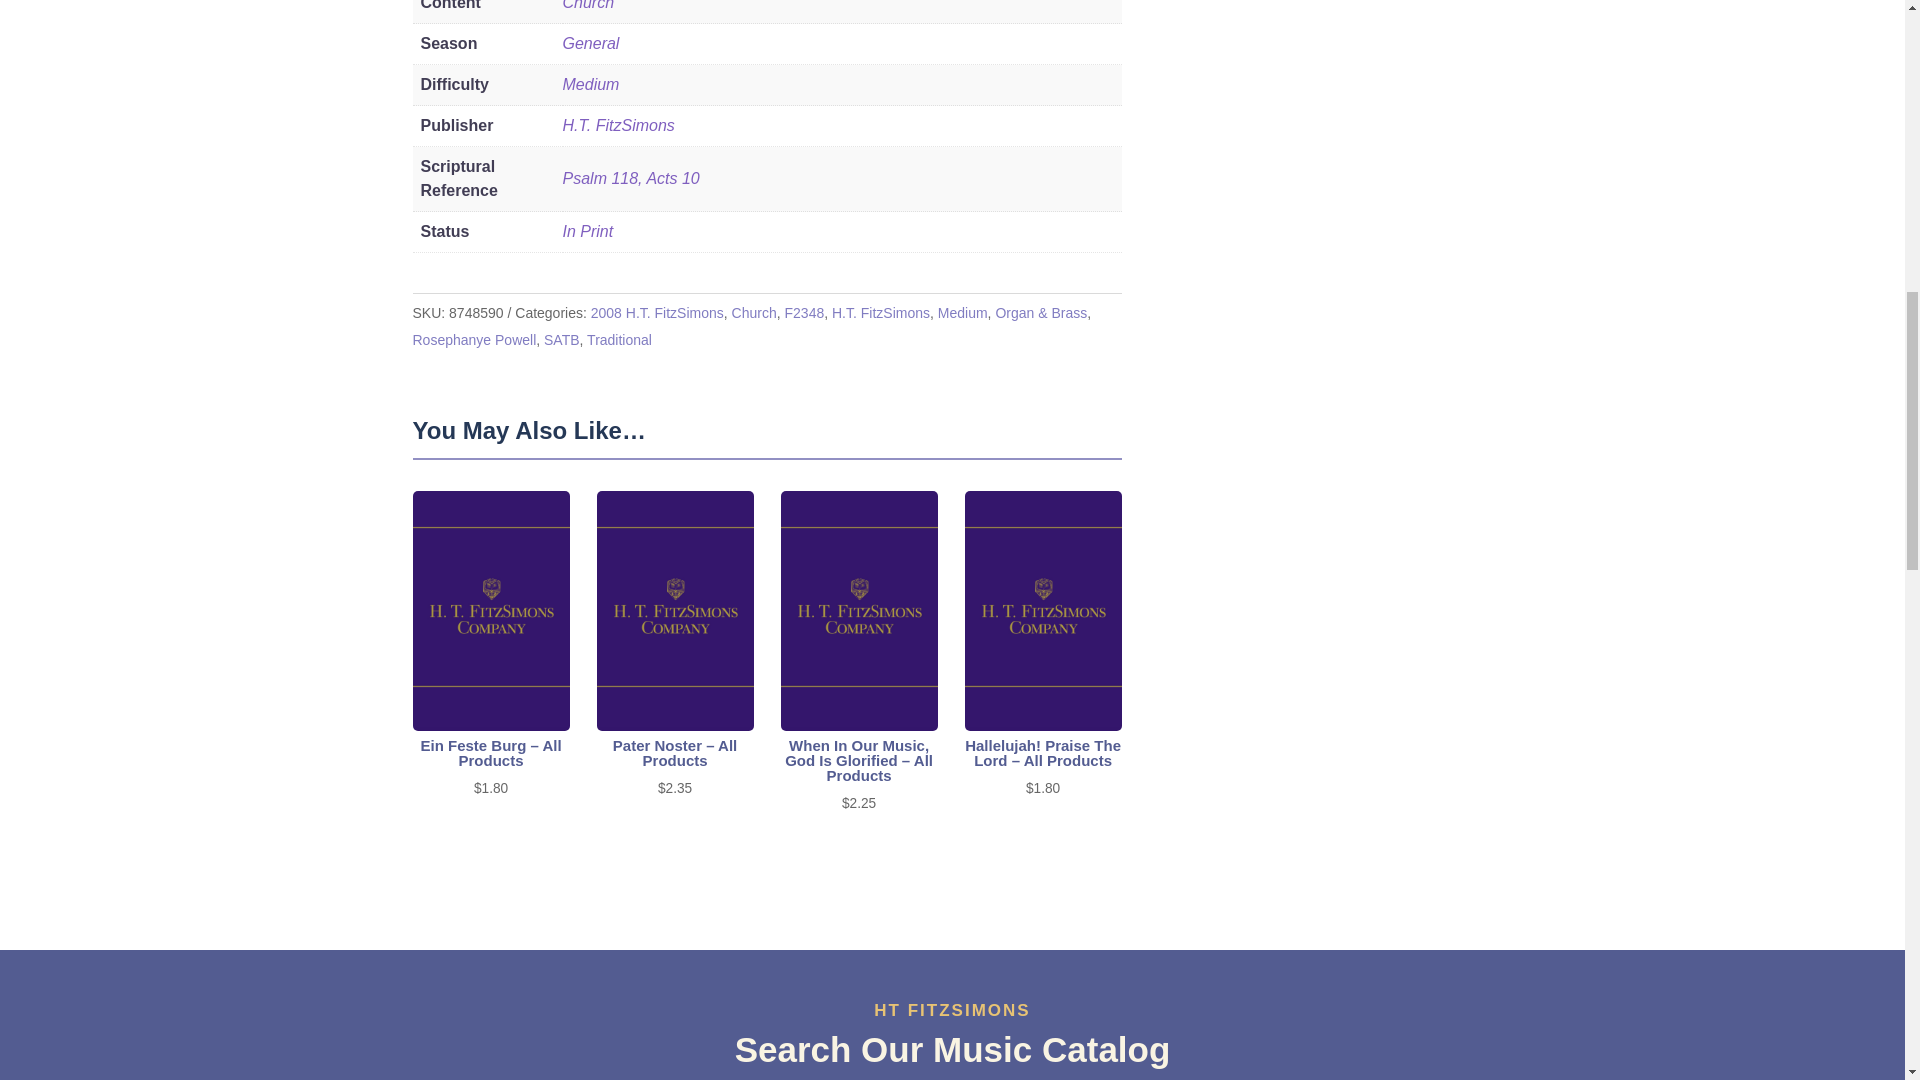  What do you see at coordinates (588, 5) in the screenshot?
I see `Church` at bounding box center [588, 5].